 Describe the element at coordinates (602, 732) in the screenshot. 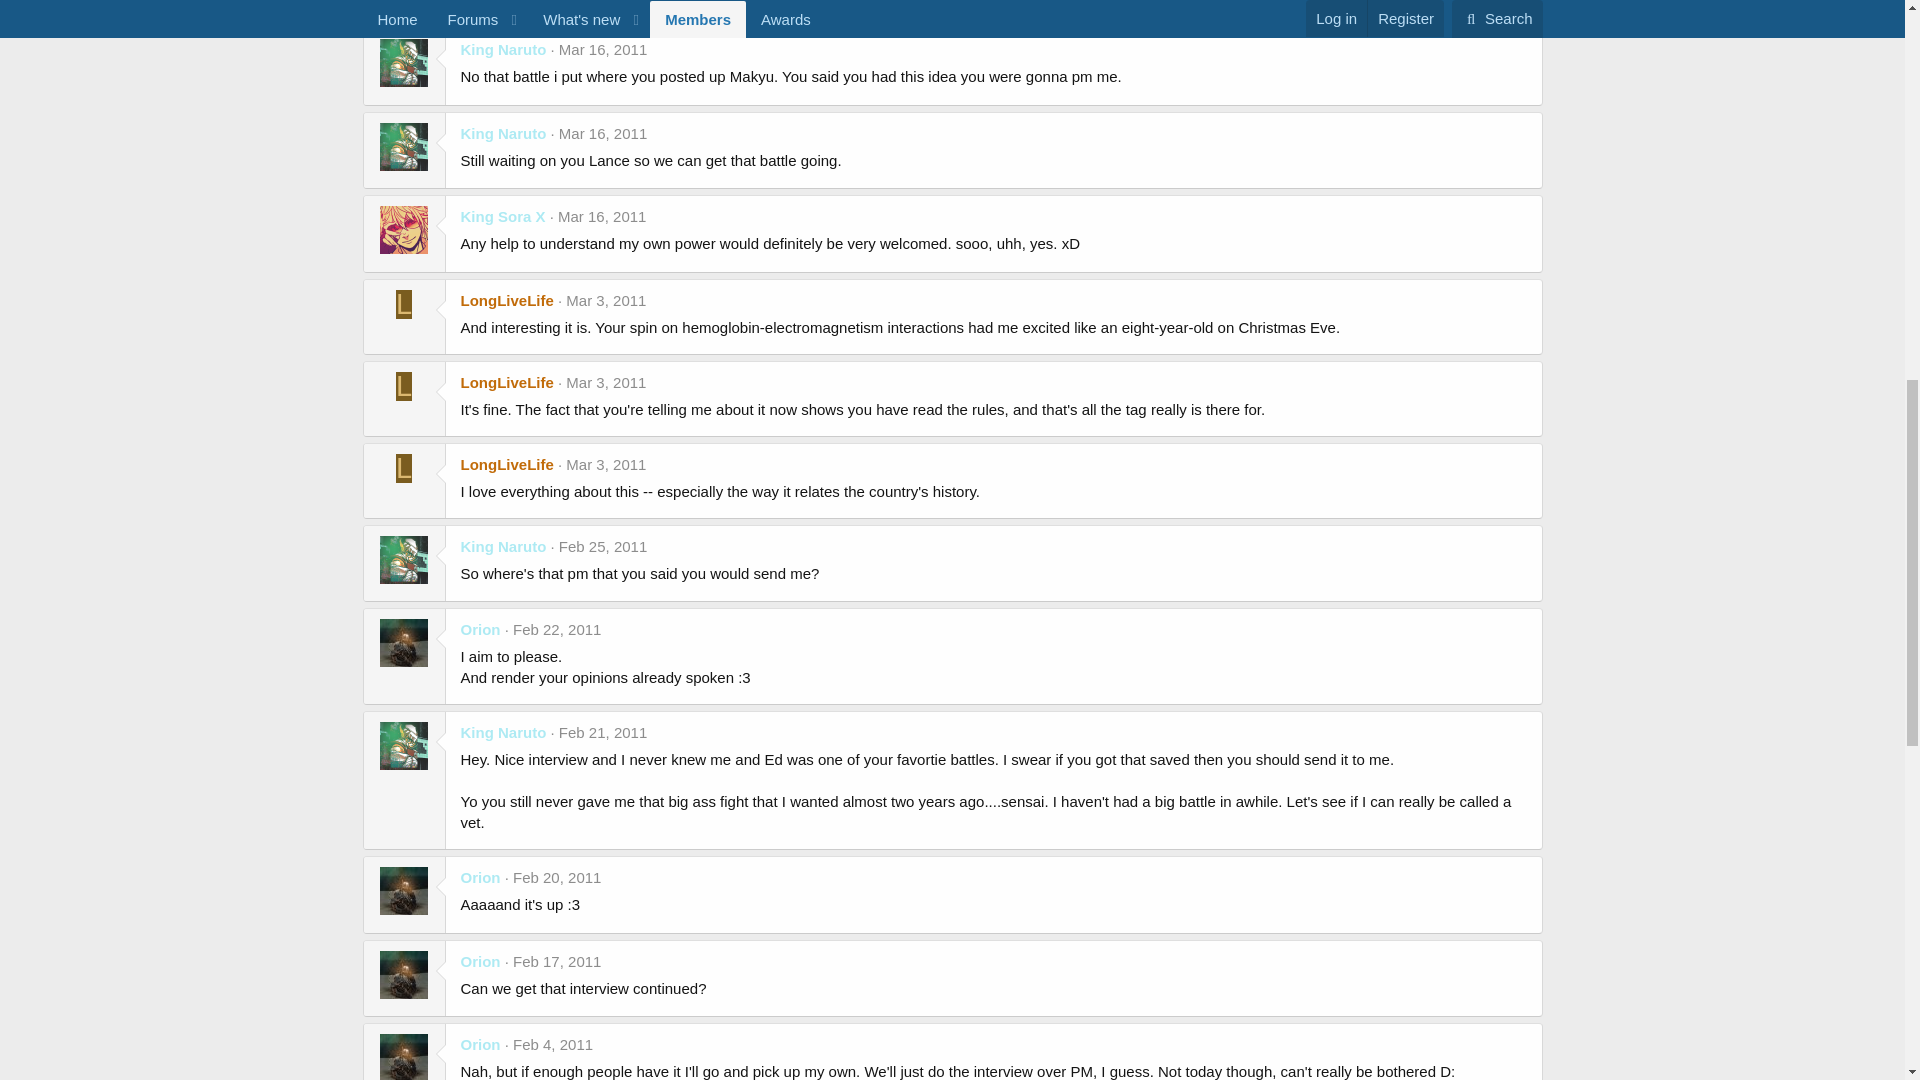

I see `Feb 21, 2011 at 6:00 AM` at that location.